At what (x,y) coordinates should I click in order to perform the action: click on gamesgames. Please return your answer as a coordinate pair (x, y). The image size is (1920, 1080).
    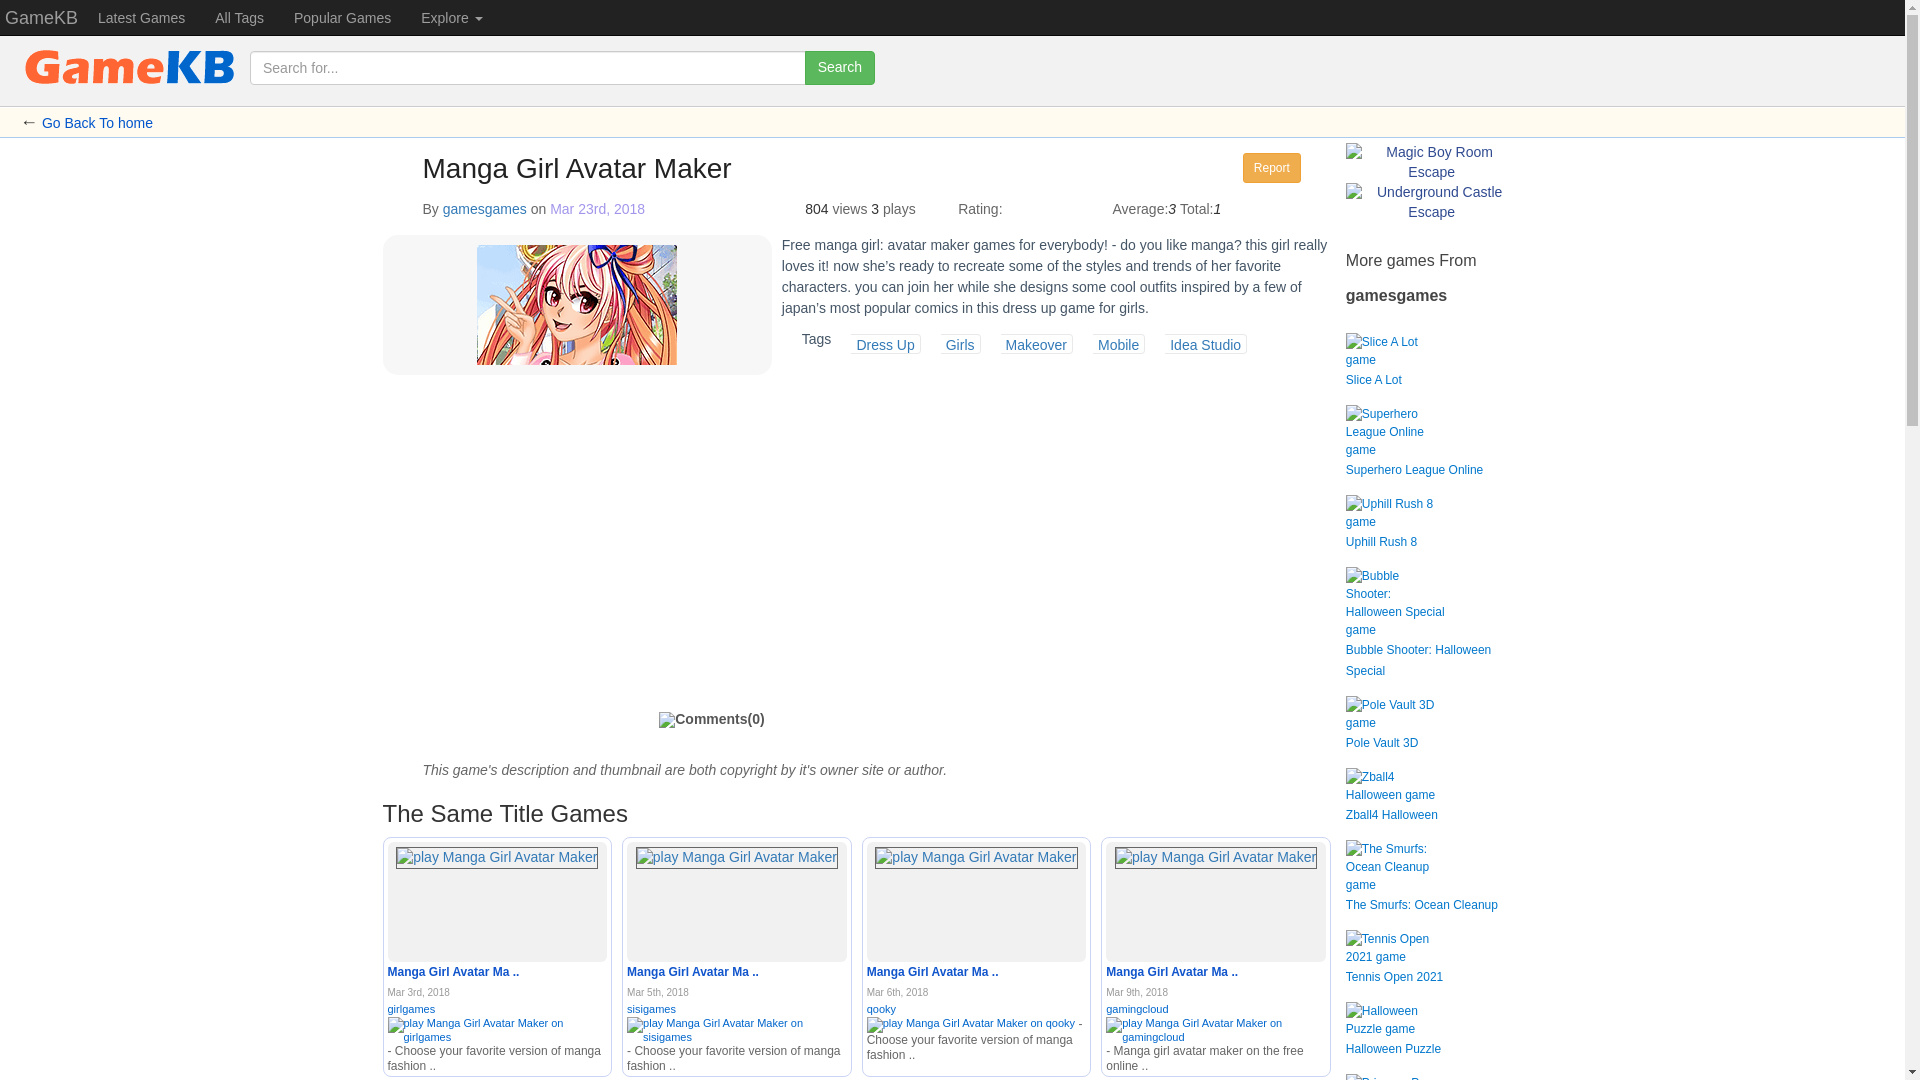
    Looking at the image, I should click on (484, 208).